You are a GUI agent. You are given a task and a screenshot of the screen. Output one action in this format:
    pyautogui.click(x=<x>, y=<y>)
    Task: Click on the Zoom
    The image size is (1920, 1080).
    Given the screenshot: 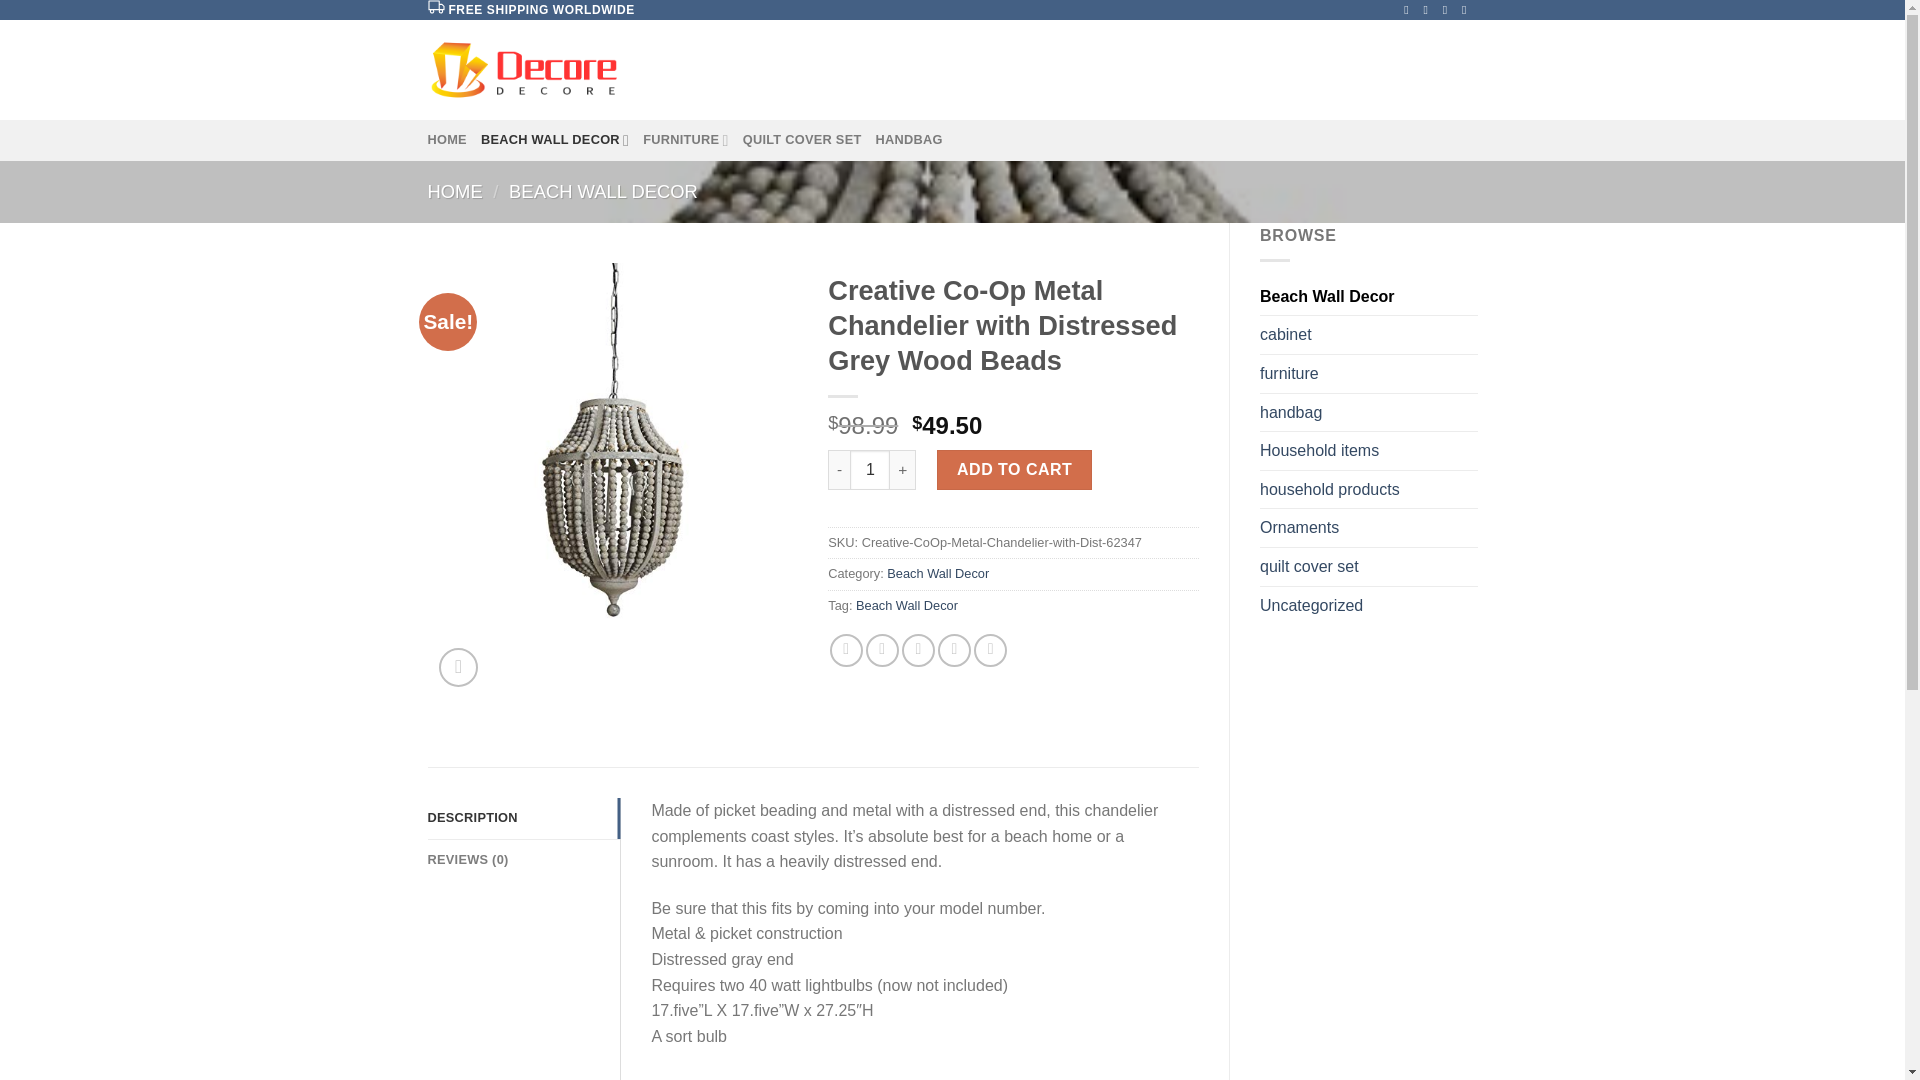 What is the action you would take?
    pyautogui.click(x=458, y=667)
    